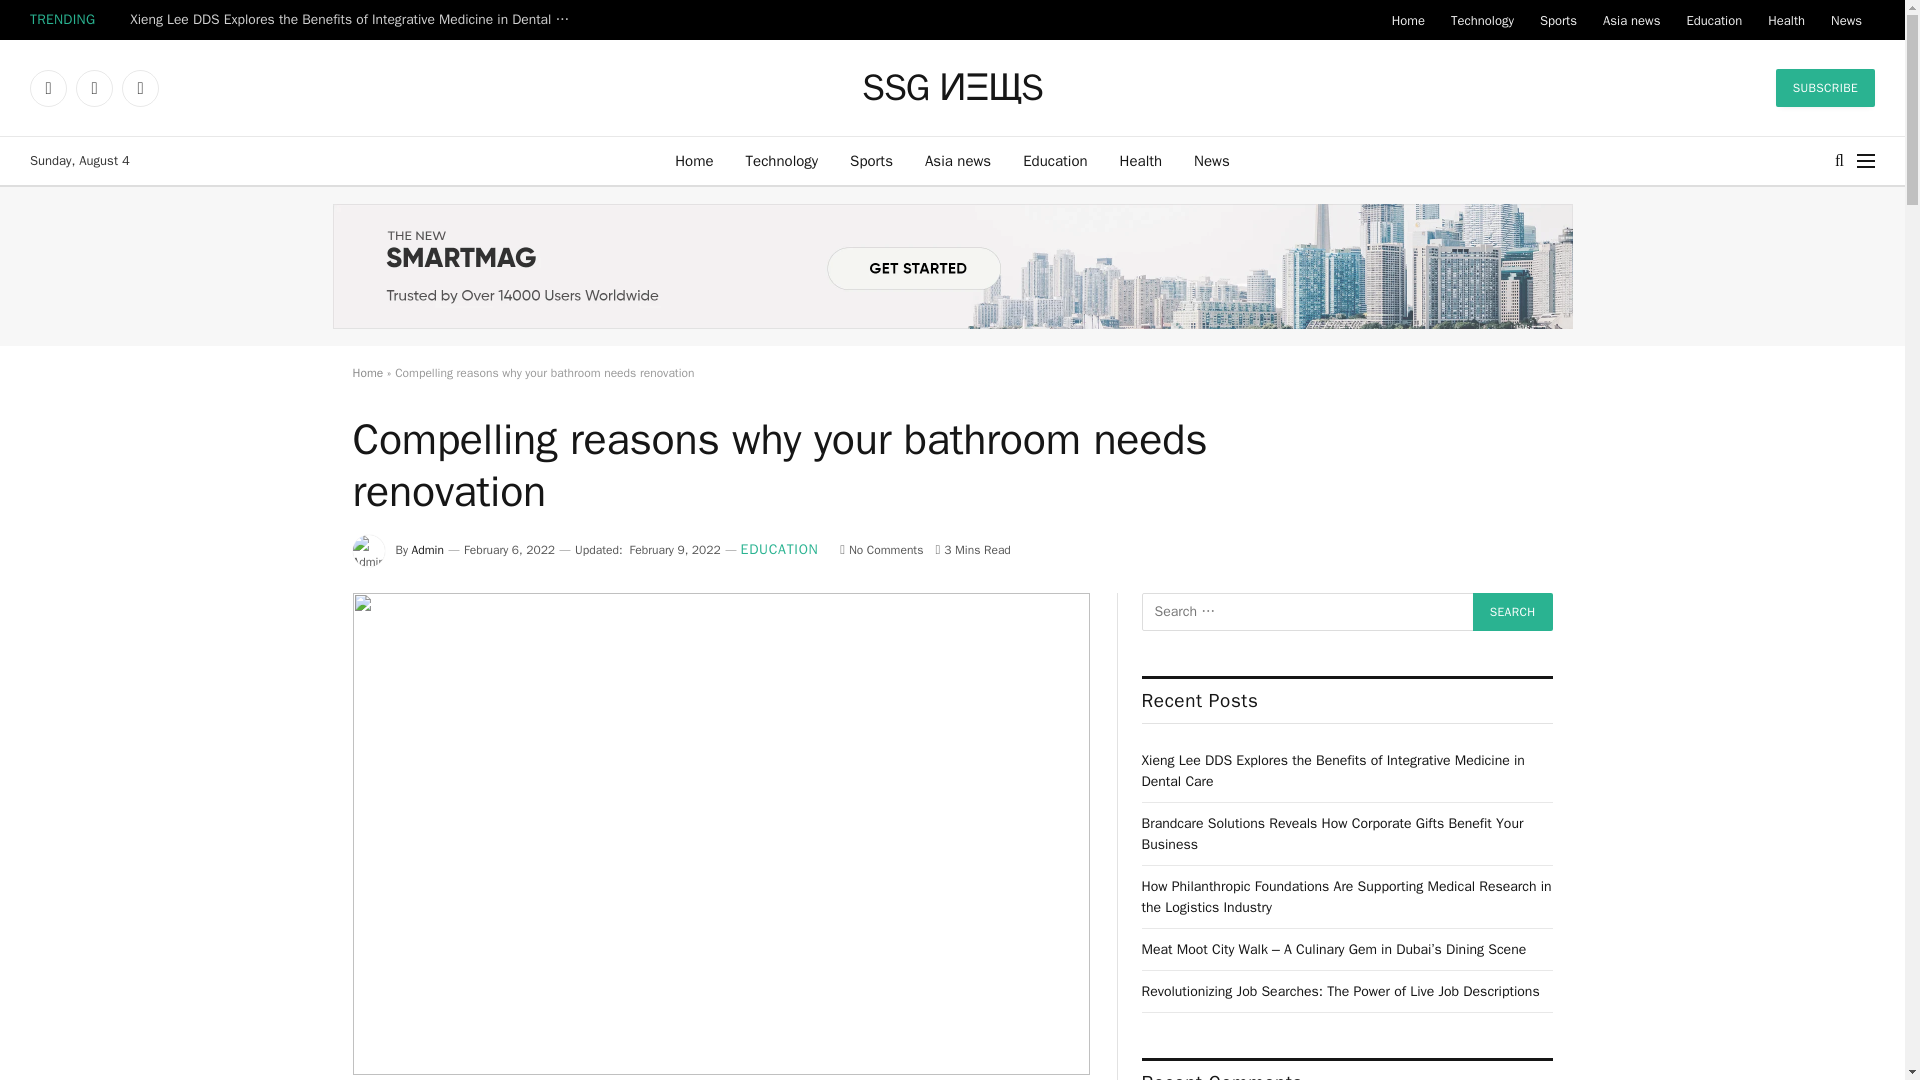 Image resolution: width=1920 pixels, height=1080 pixels. What do you see at coordinates (140, 88) in the screenshot?
I see `Instagram` at bounding box center [140, 88].